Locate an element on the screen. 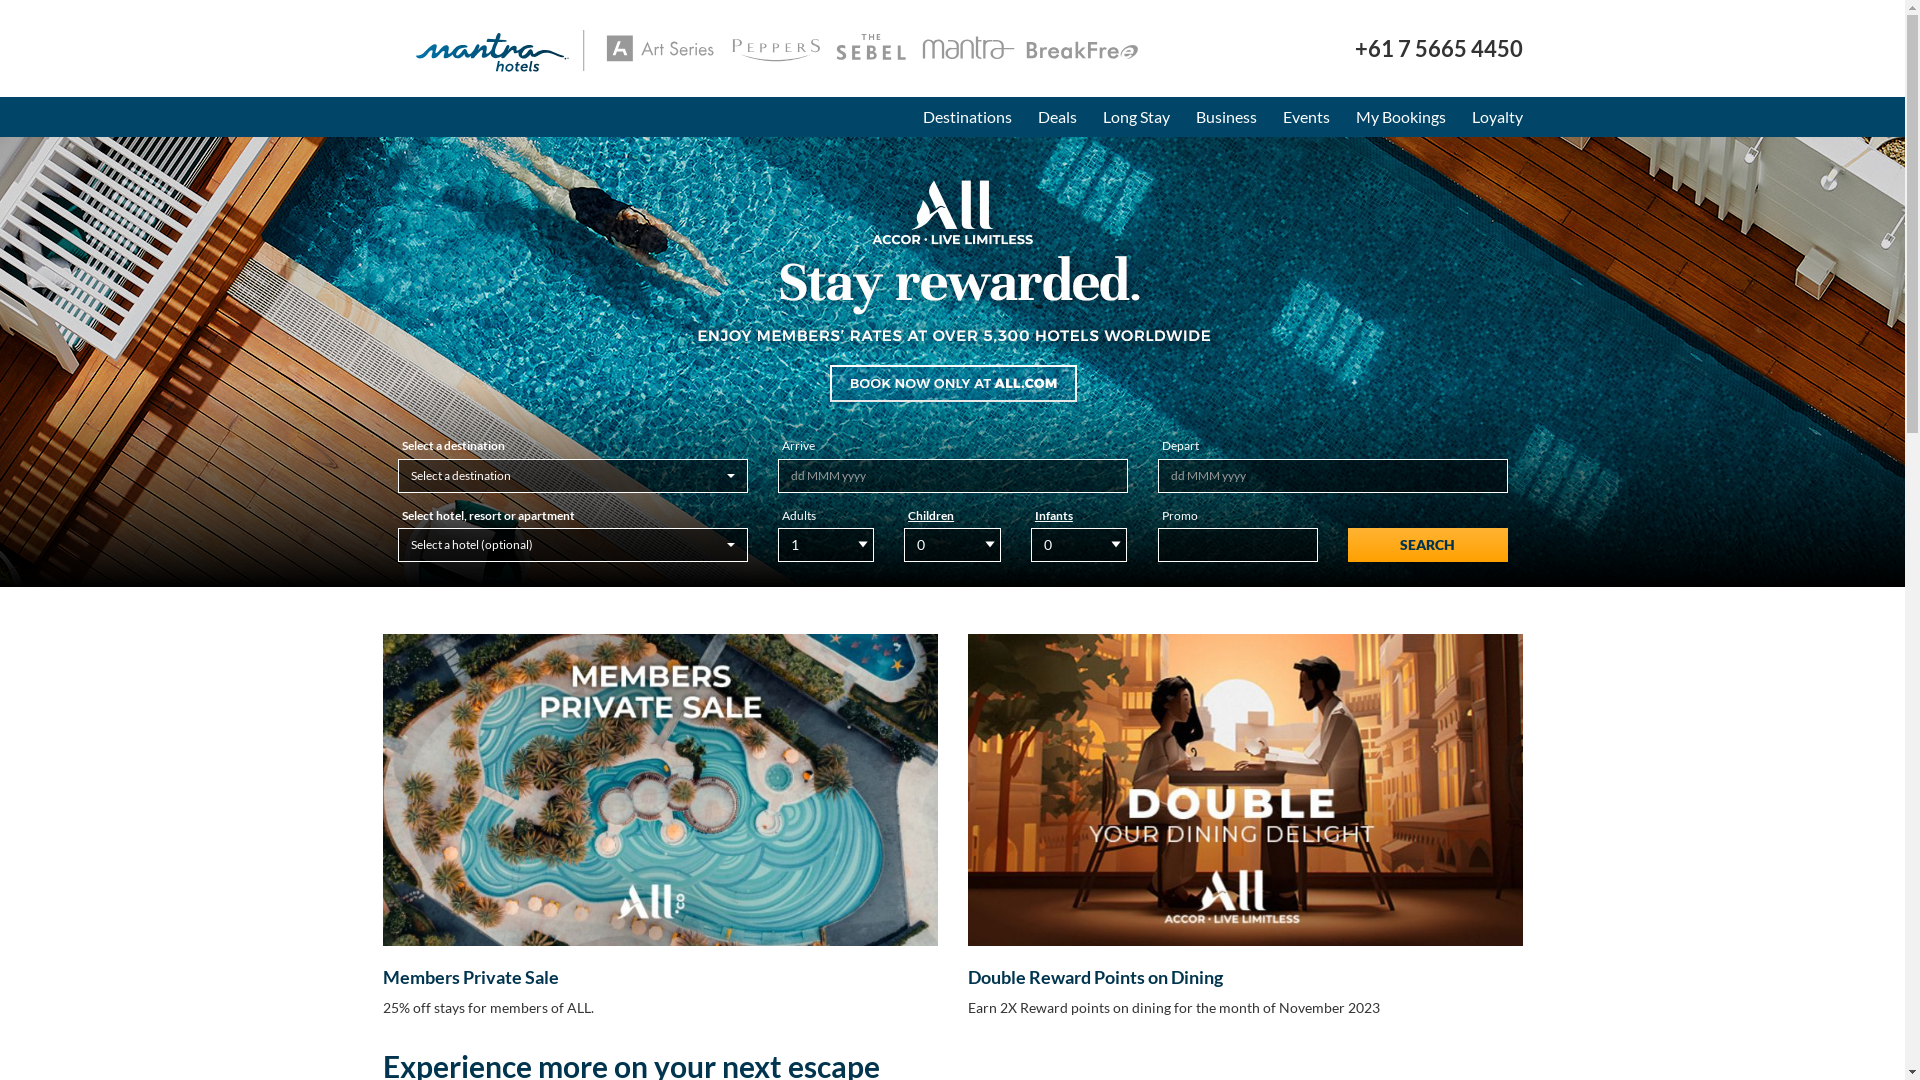 This screenshot has height=1080, width=1920. +61 7 5665 4450 is located at coordinates (1438, 48).